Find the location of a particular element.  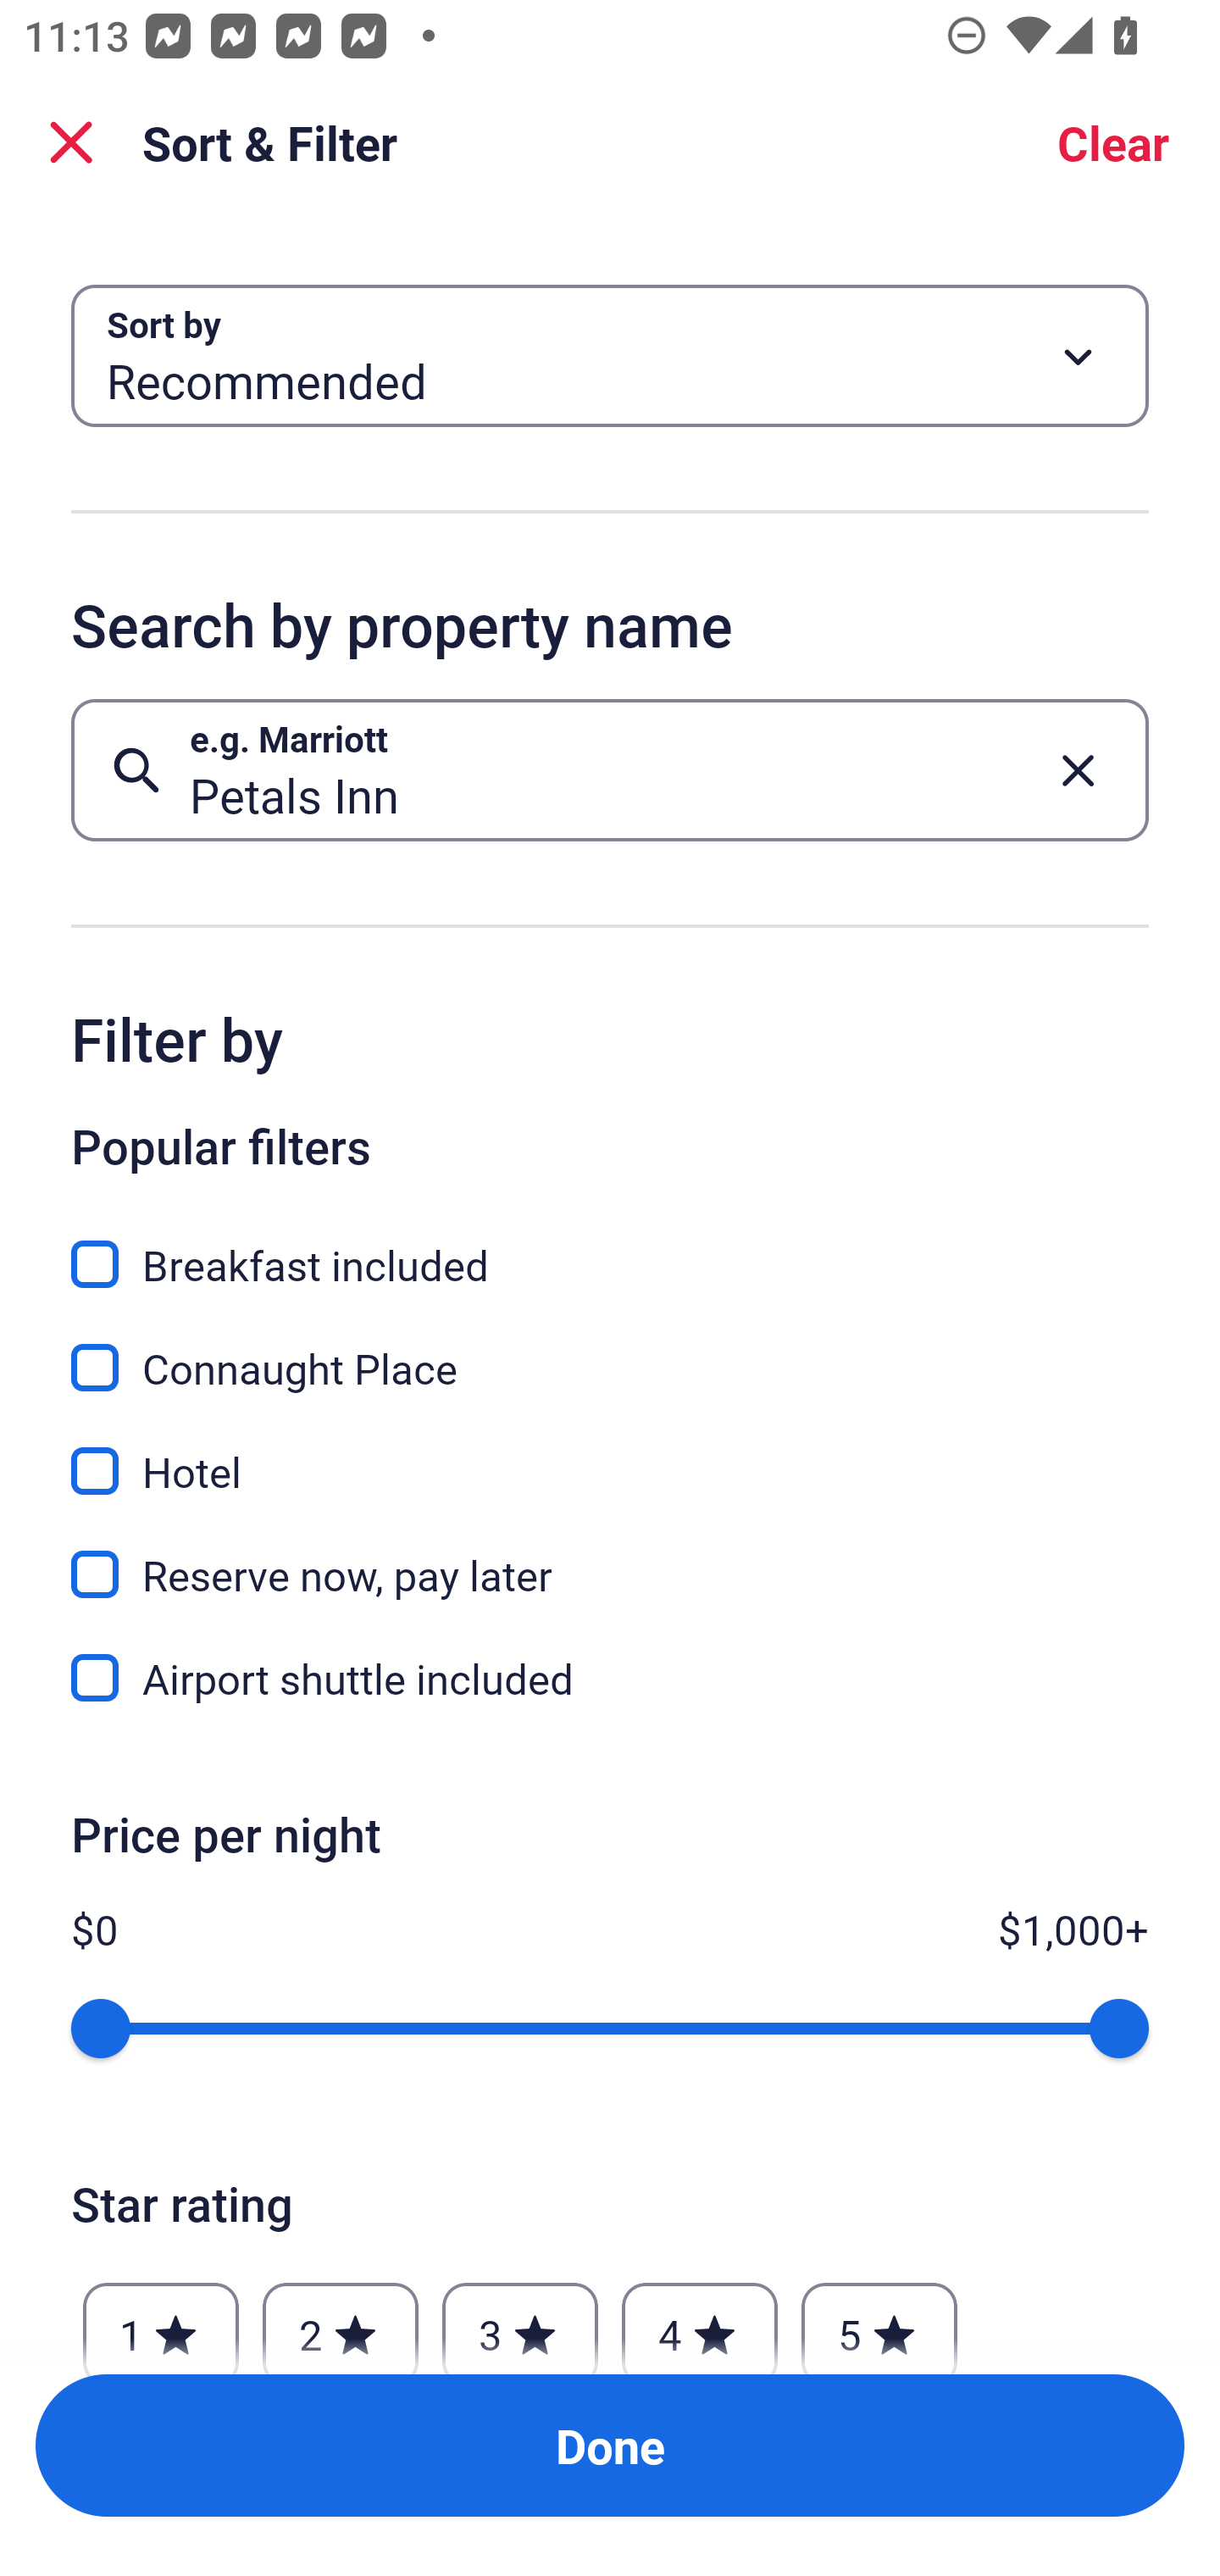

Reserve now, pay later, Reserve now, pay later is located at coordinates (610, 1556).